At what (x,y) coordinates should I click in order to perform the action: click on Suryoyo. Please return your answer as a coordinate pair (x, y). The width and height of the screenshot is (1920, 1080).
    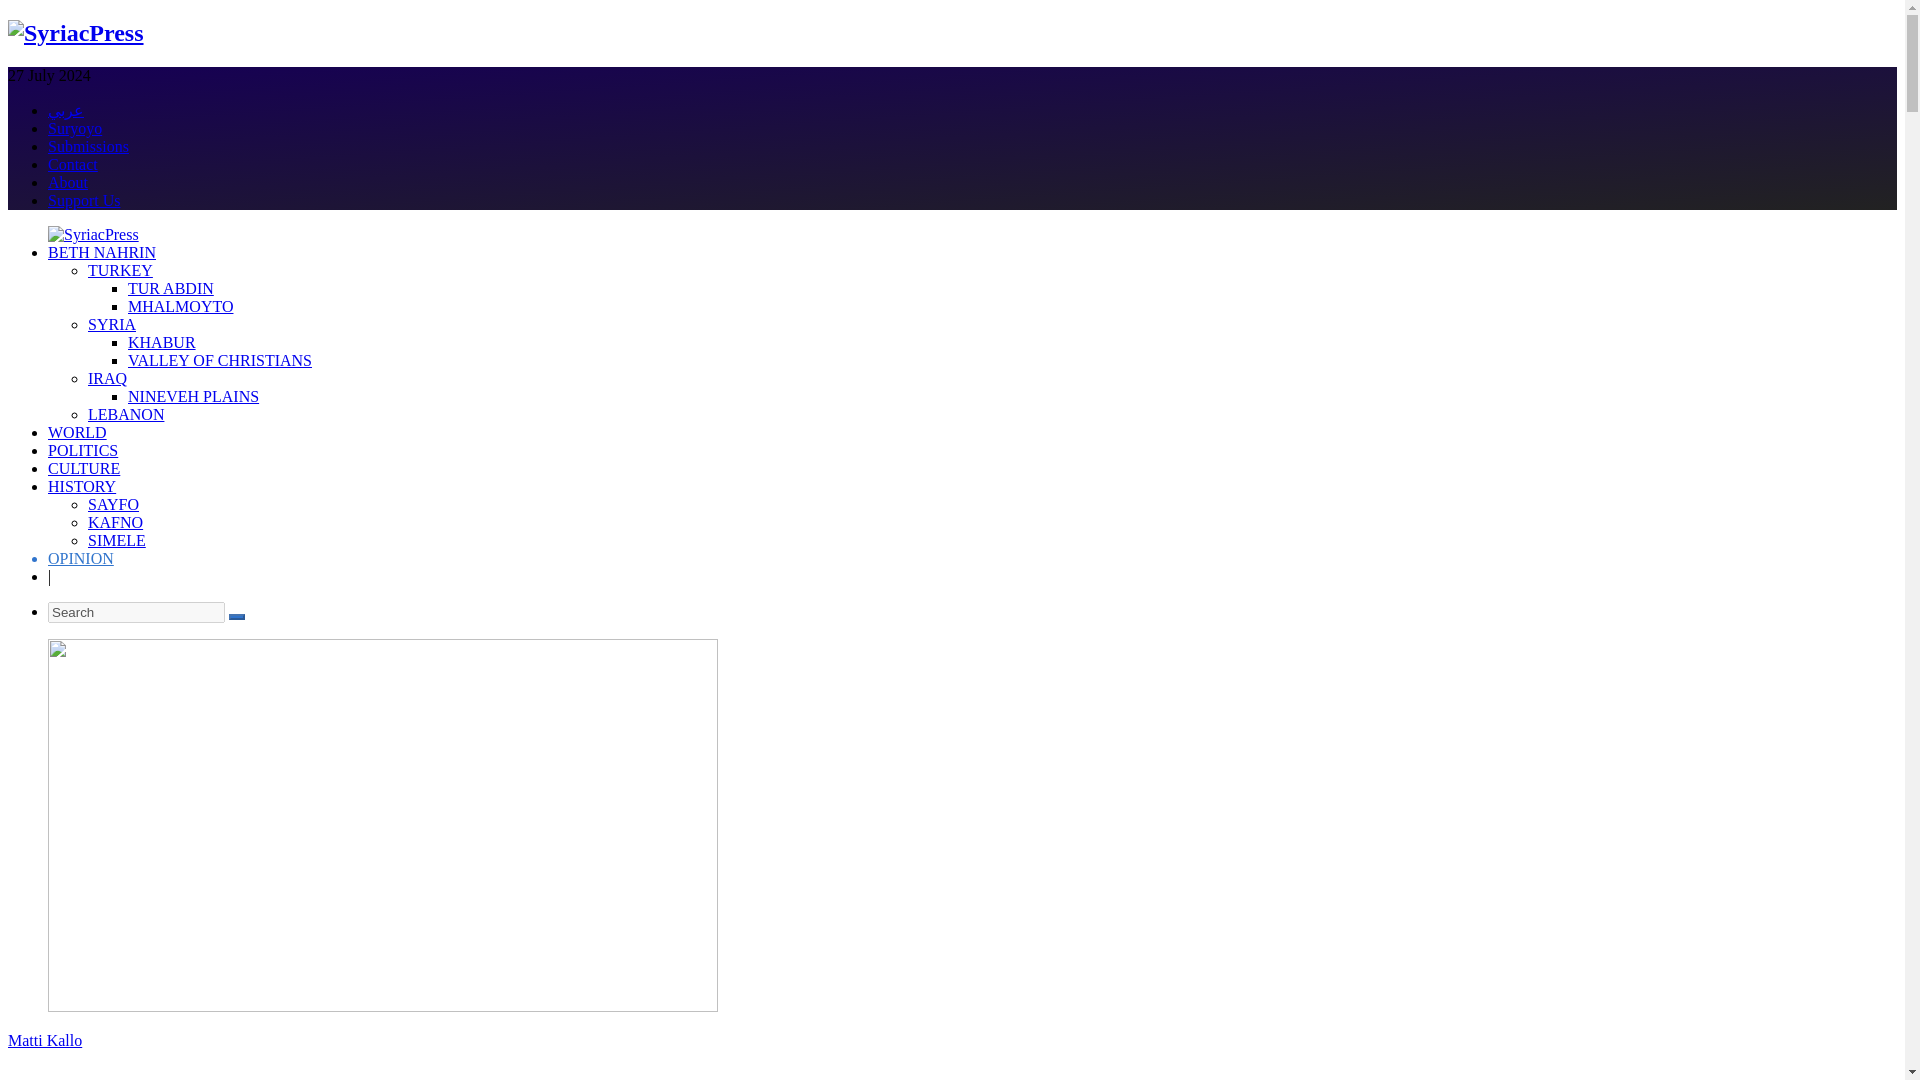
    Looking at the image, I should click on (74, 128).